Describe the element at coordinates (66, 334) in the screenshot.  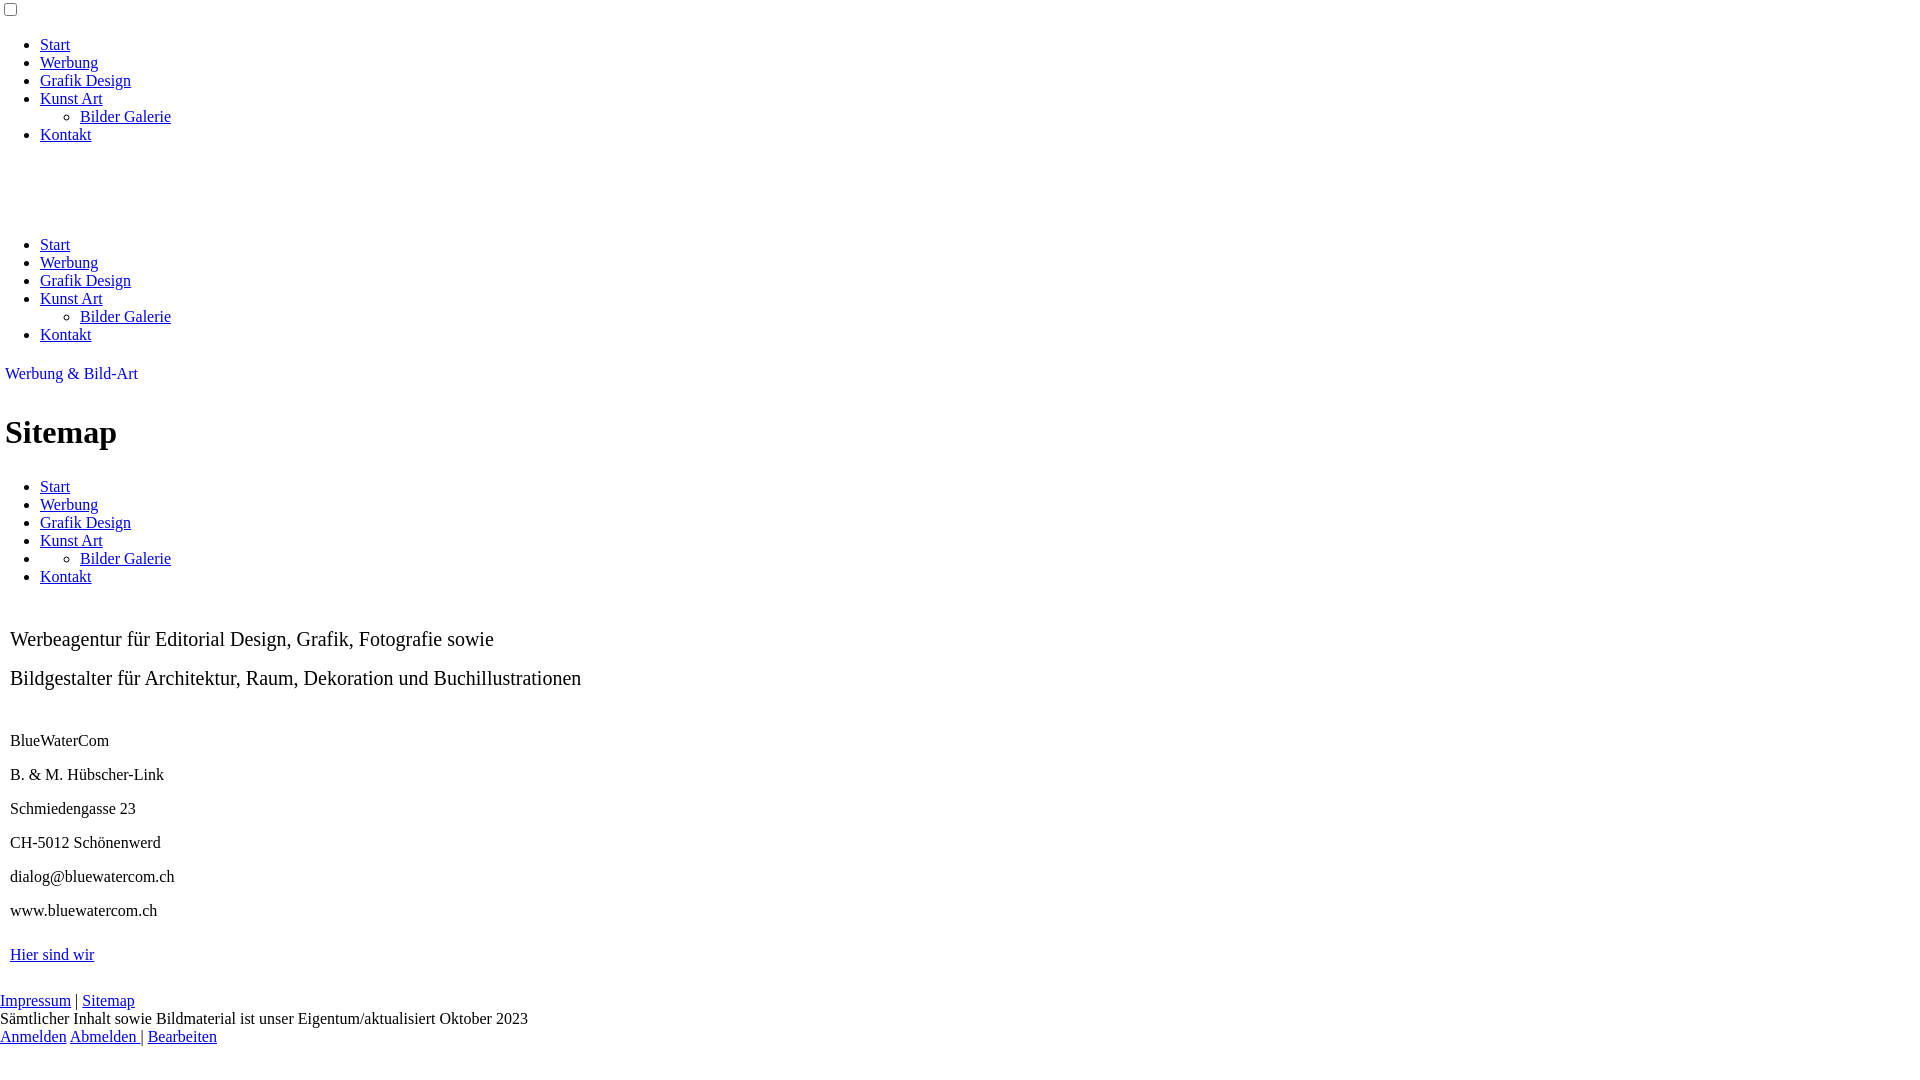
I see `Kontakt` at that location.